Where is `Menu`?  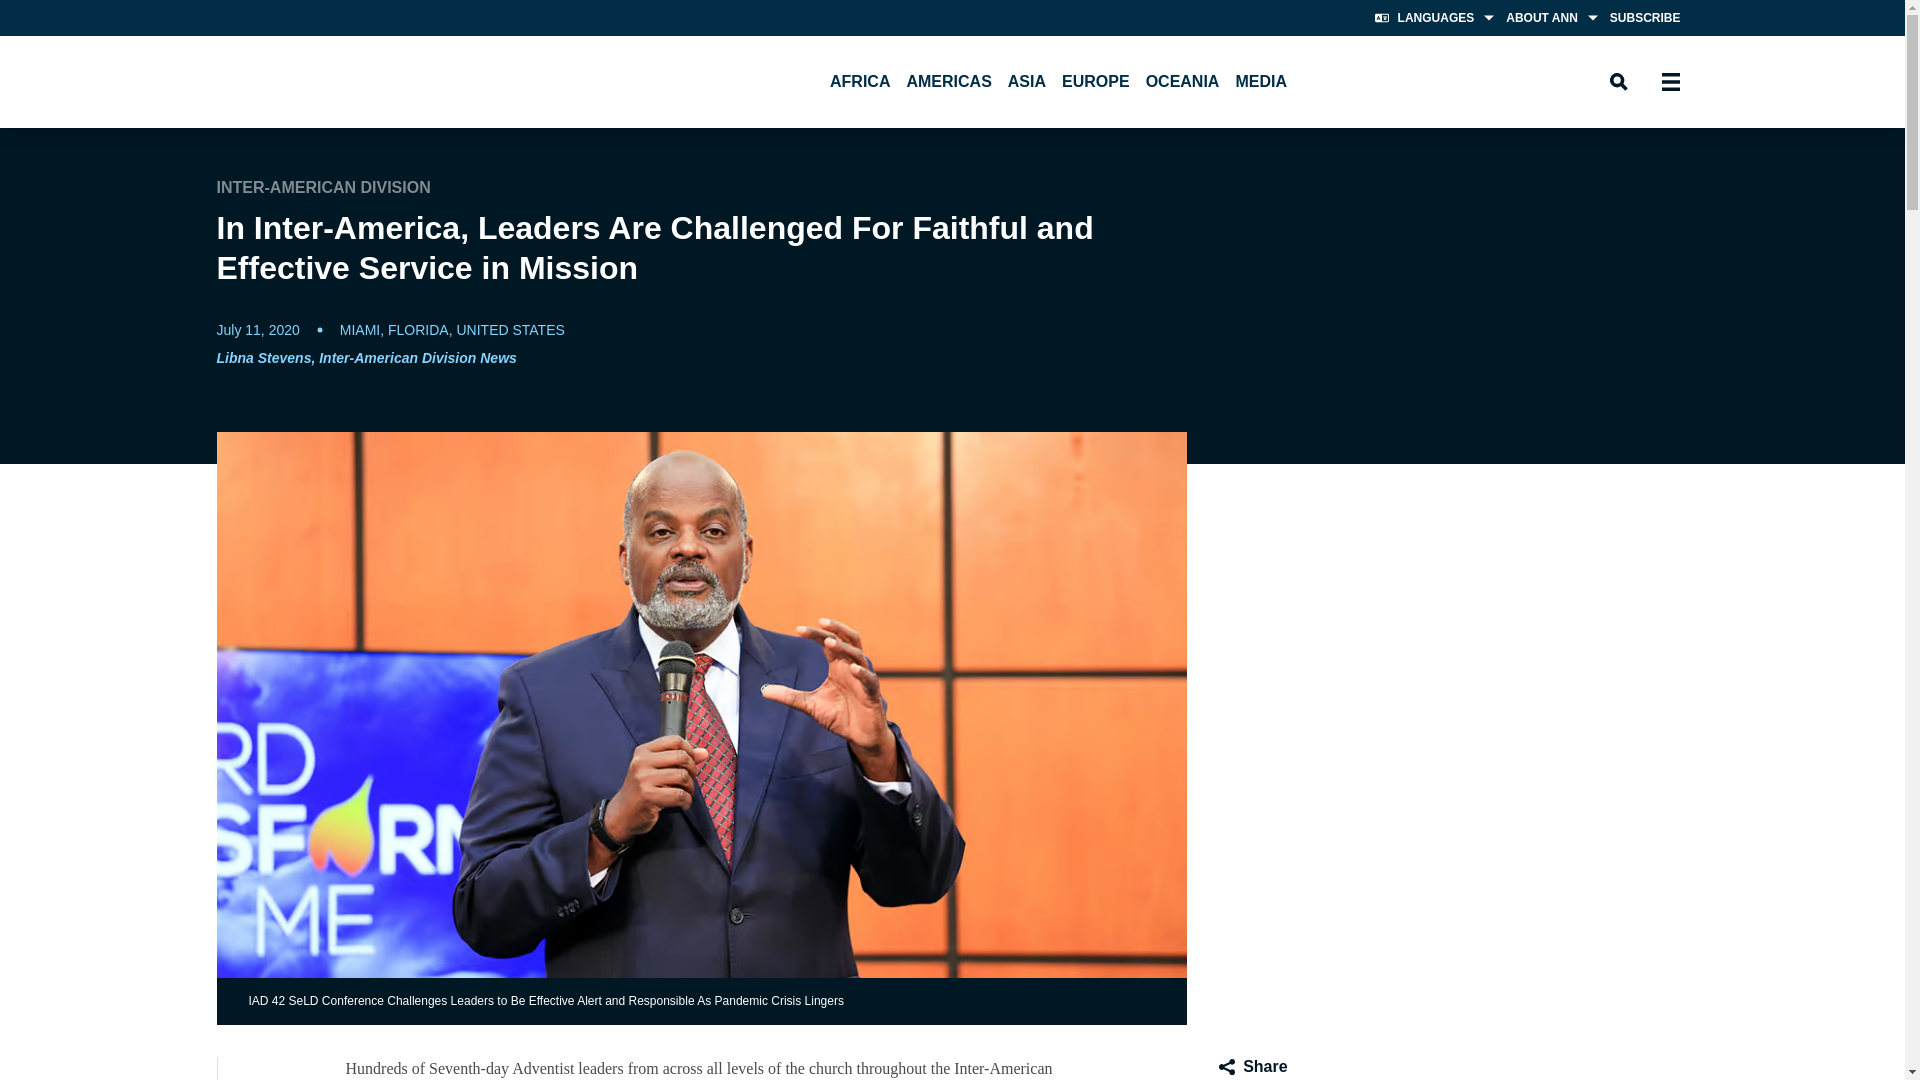 Menu is located at coordinates (1669, 82).